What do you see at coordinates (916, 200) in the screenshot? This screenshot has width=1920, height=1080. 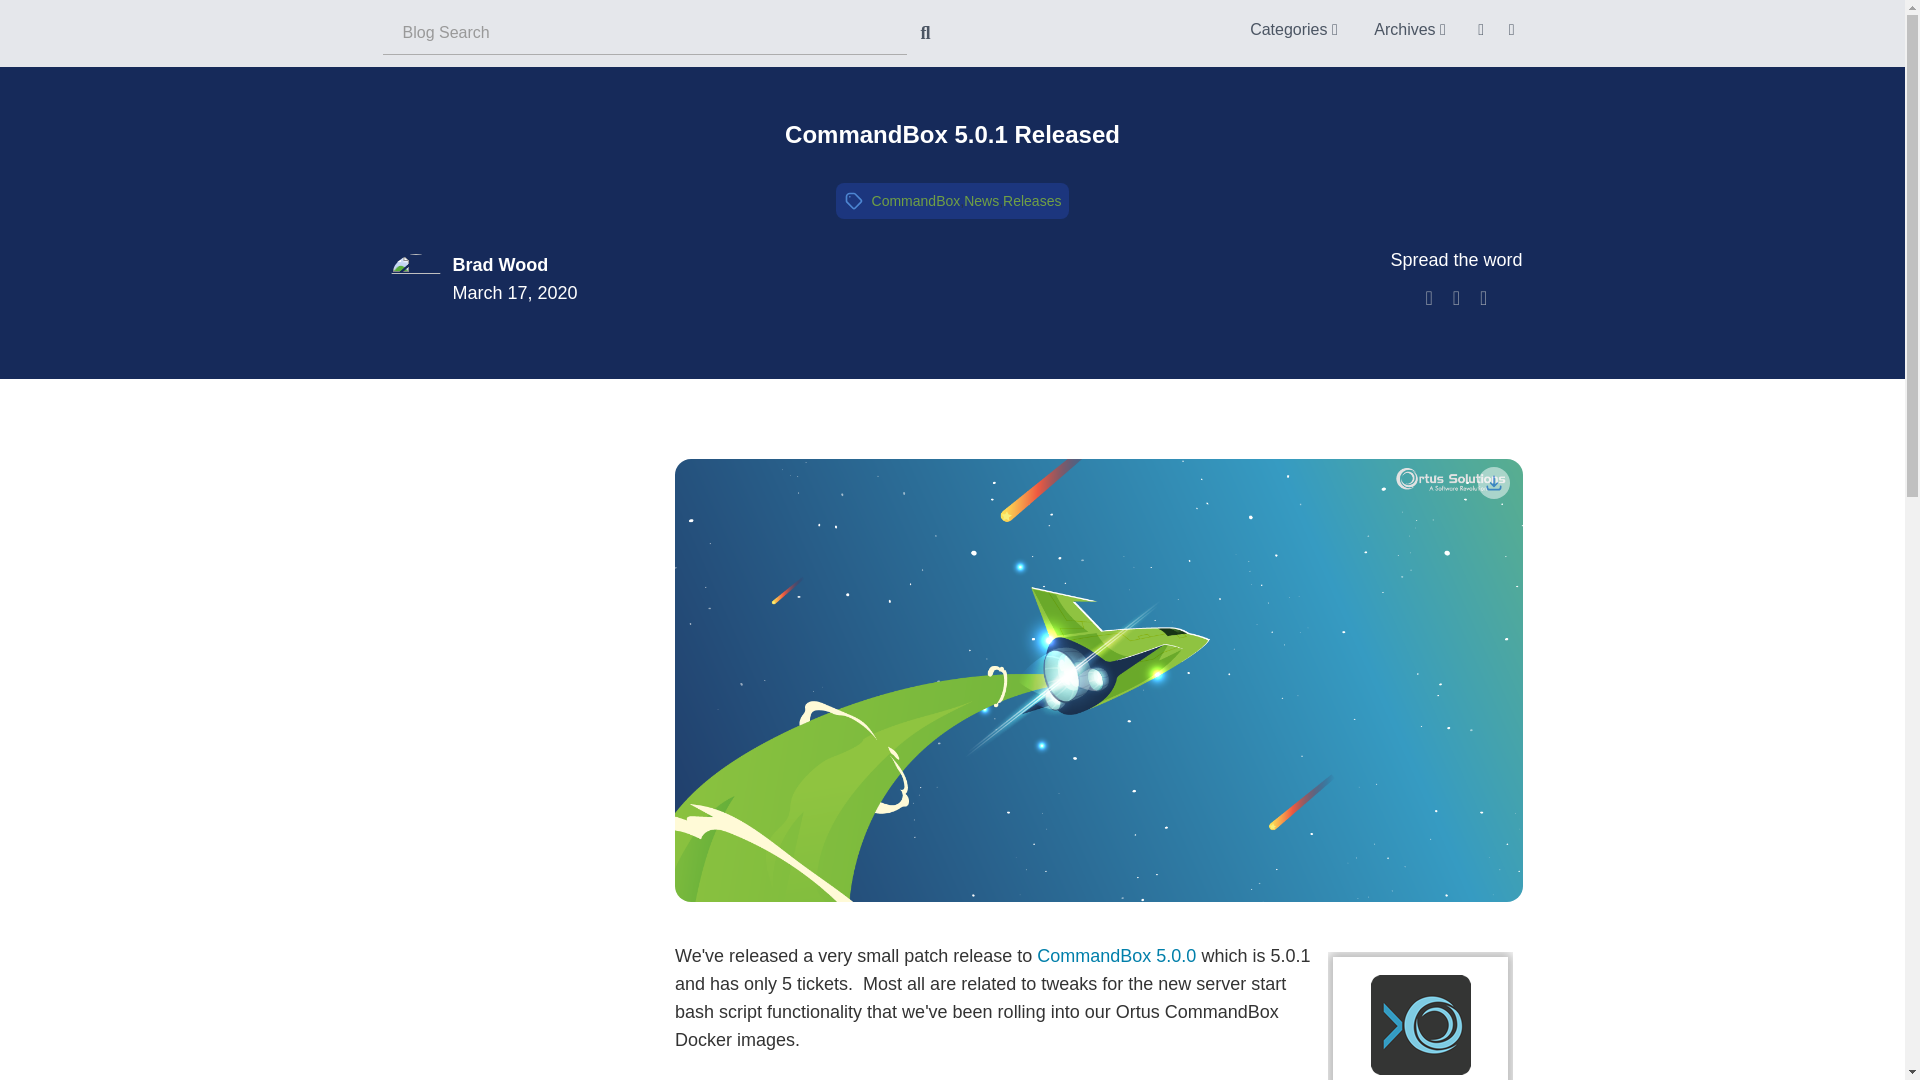 I see `Filter entries by 'CommandBox'` at bounding box center [916, 200].